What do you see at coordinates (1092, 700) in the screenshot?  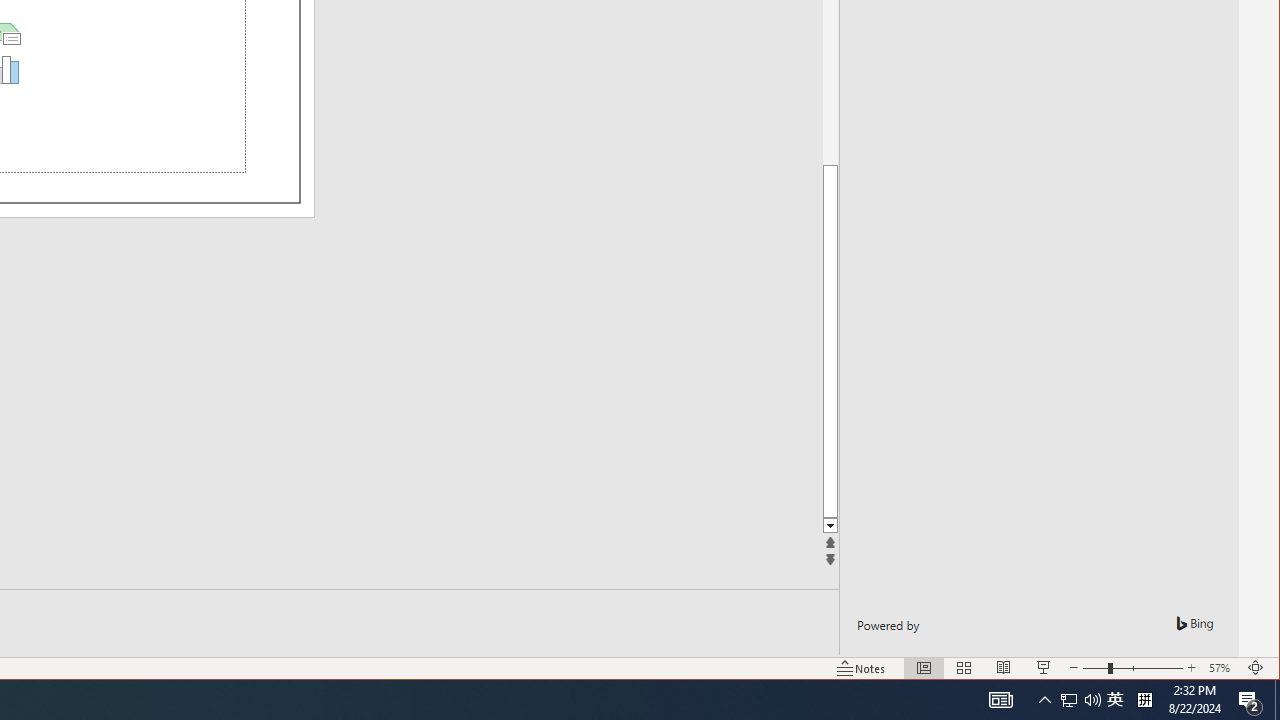 I see `Q2790: 100%` at bounding box center [1092, 700].